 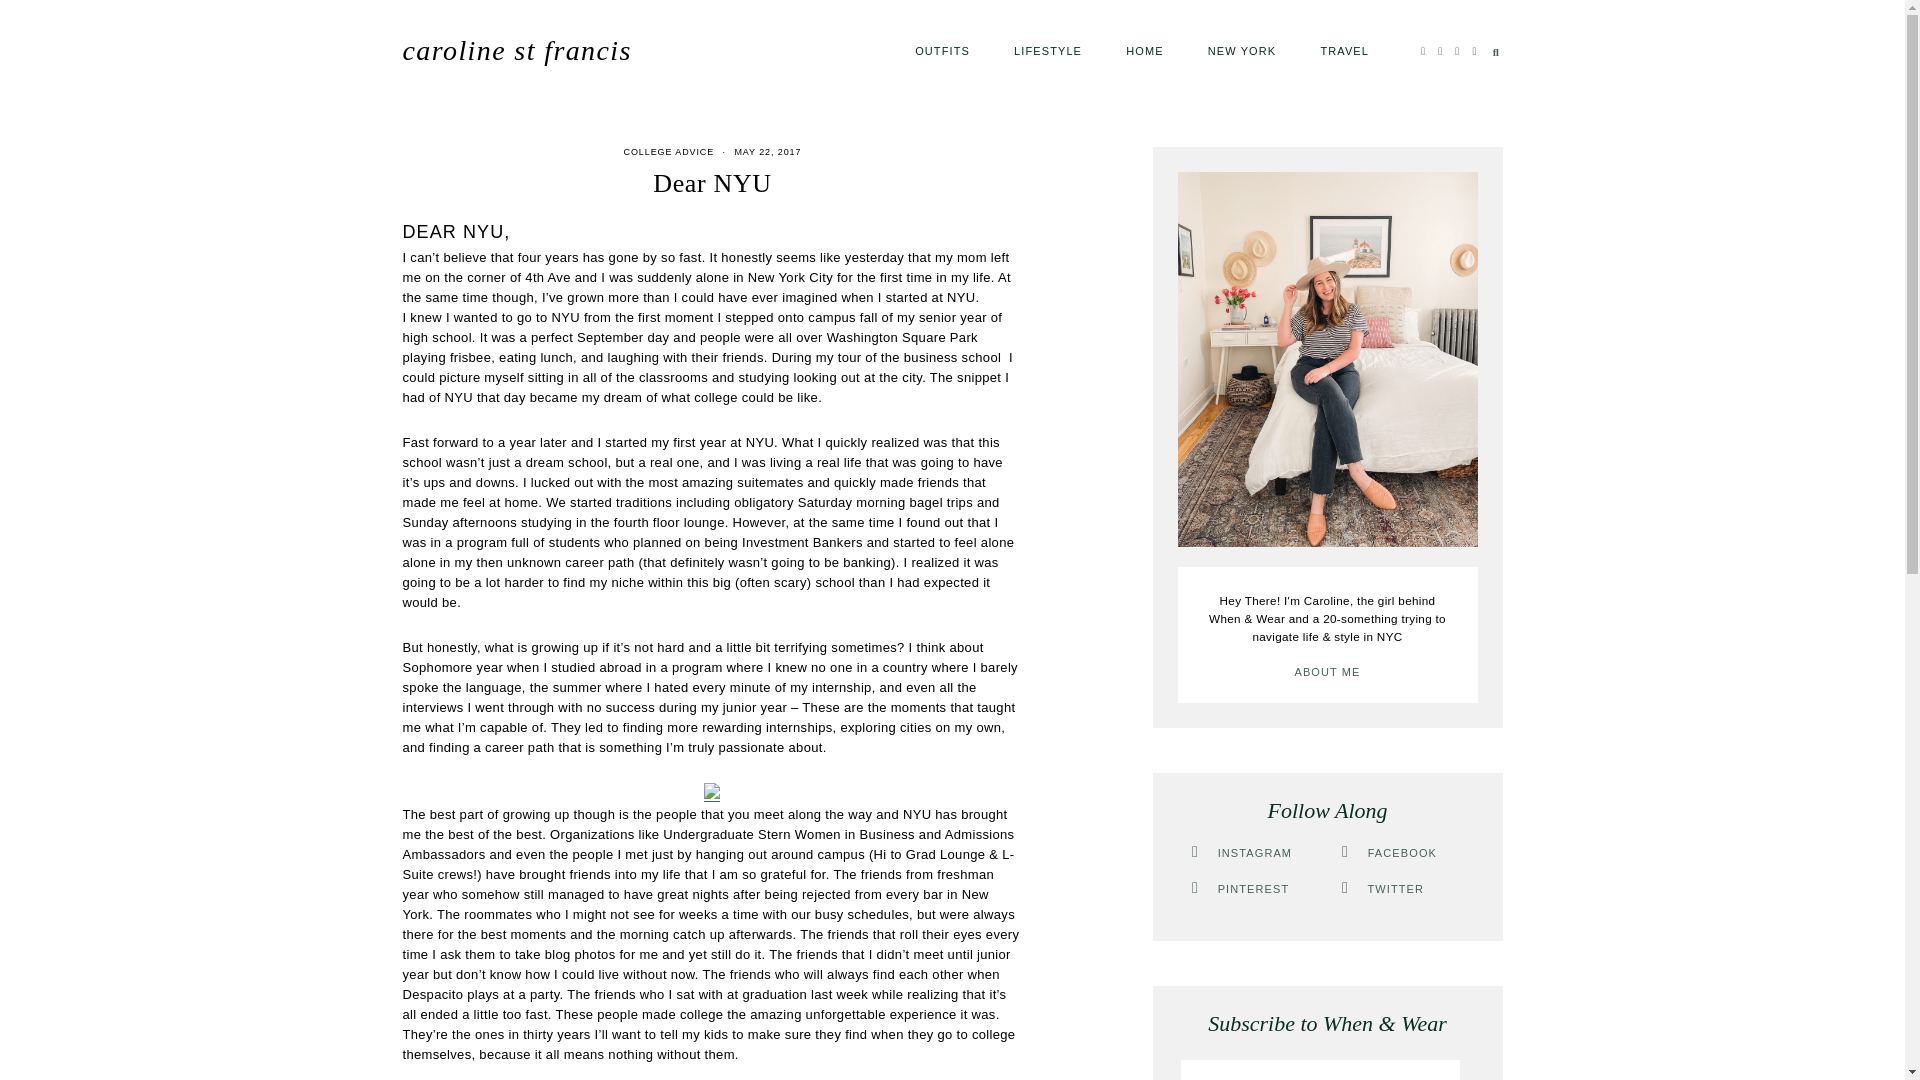 I want to click on HOME, so click(x=1144, y=50).